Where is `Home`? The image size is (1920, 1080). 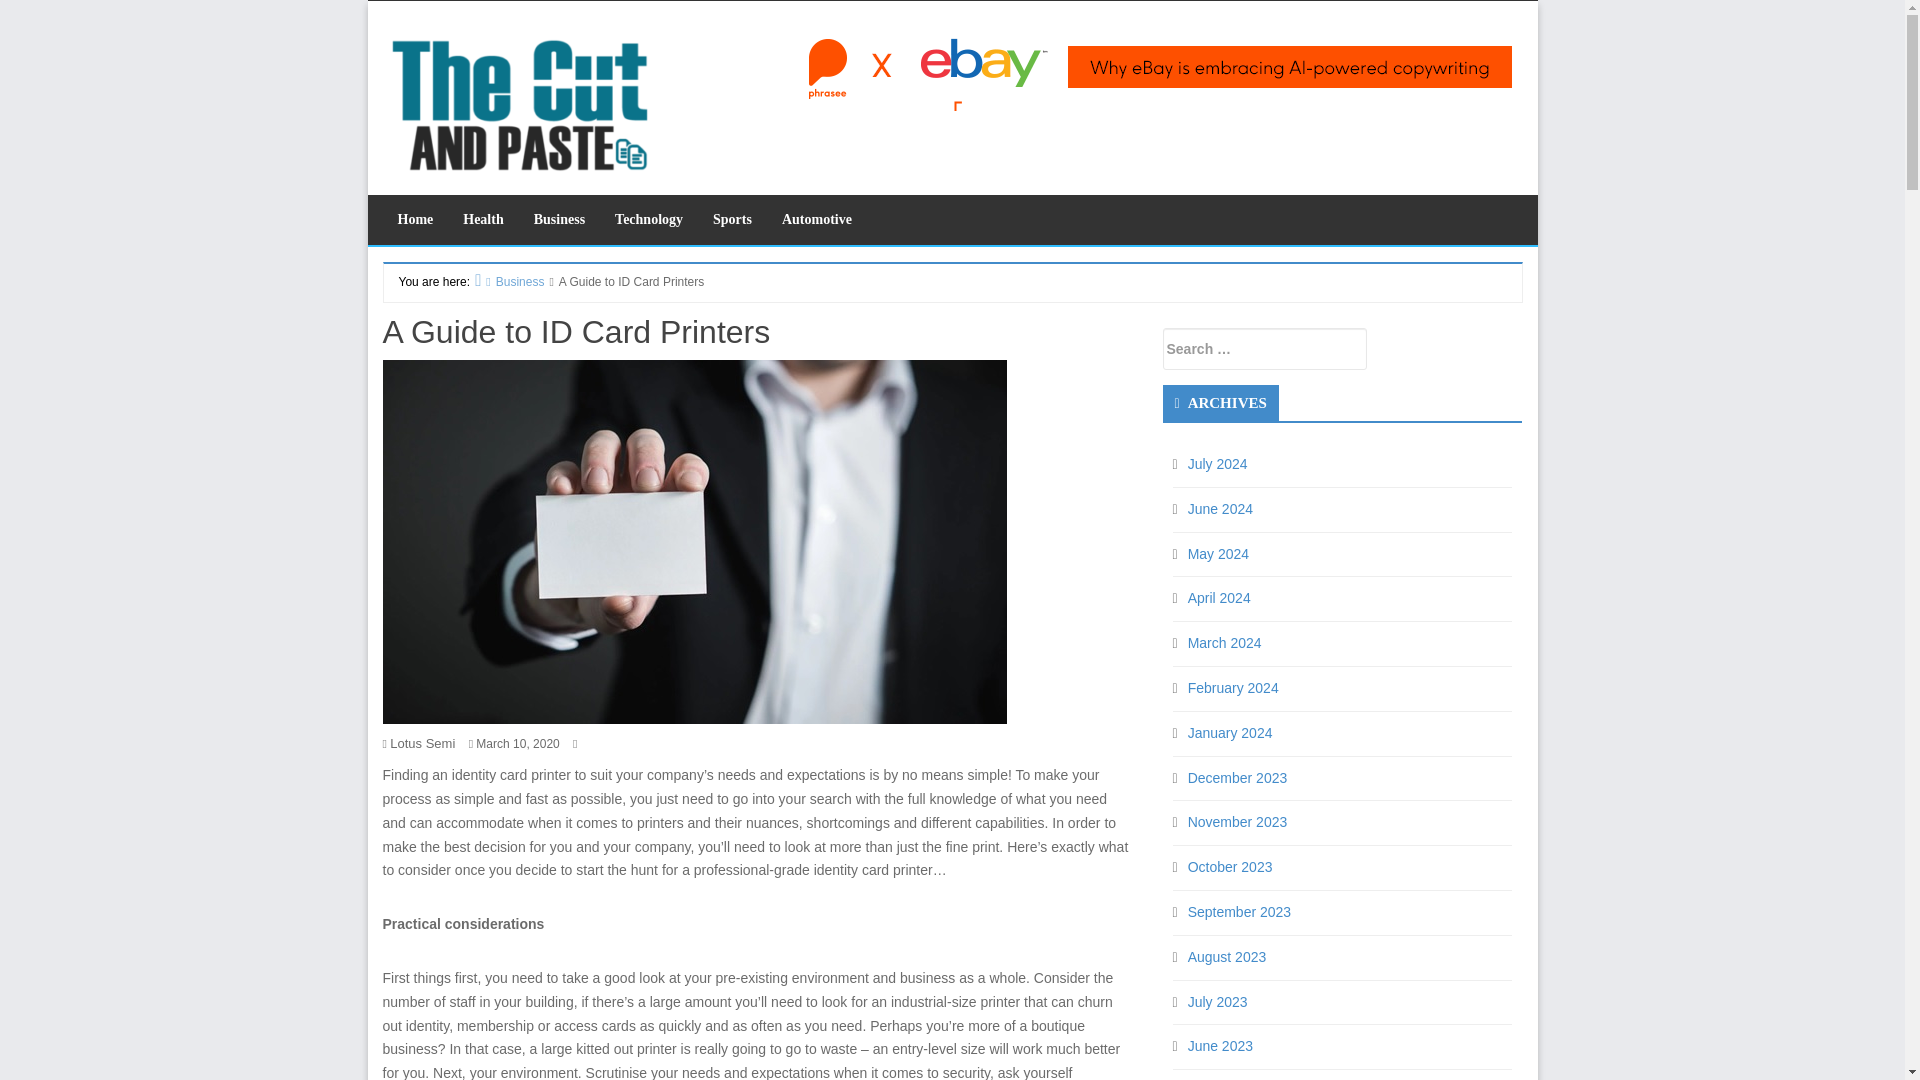
Home is located at coordinates (414, 220).